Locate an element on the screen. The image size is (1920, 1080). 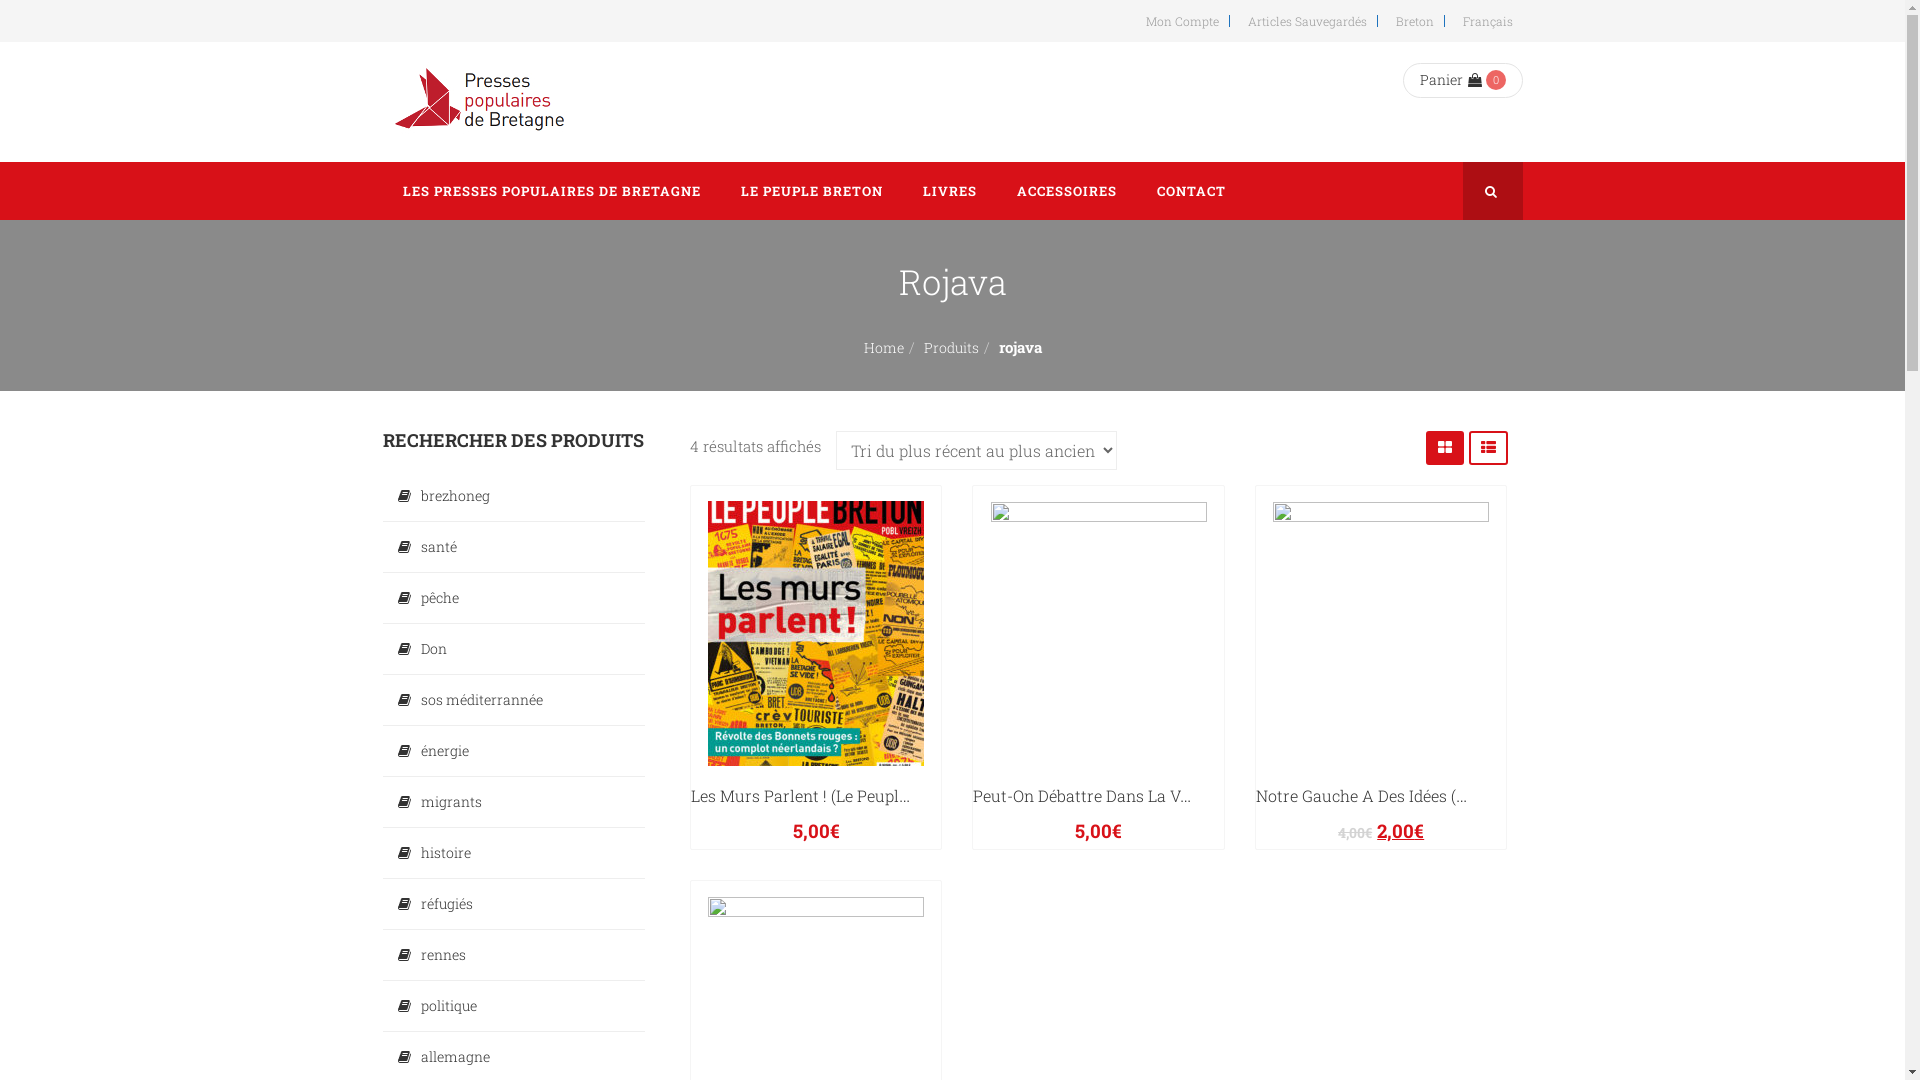
LE PEUPLE BRETON is located at coordinates (811, 191).